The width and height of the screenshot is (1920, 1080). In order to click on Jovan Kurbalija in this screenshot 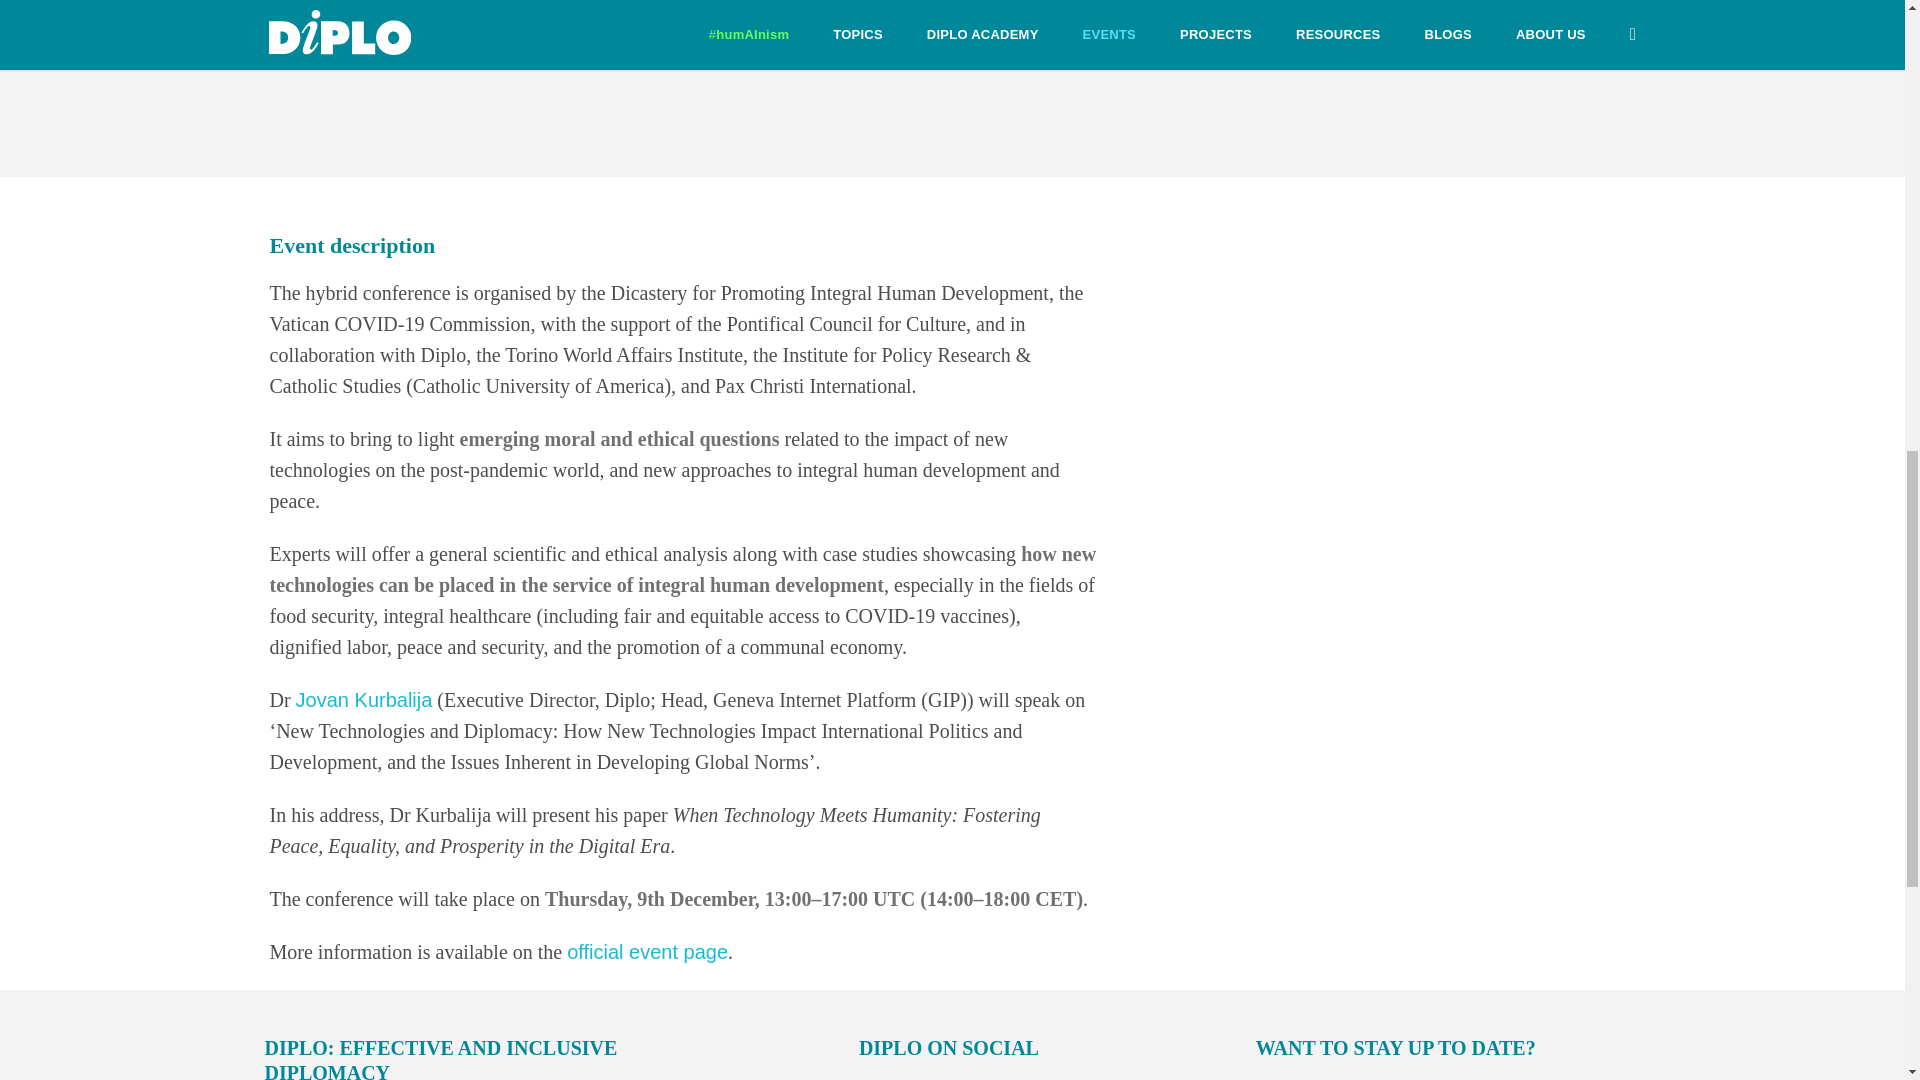, I will do `click(364, 700)`.